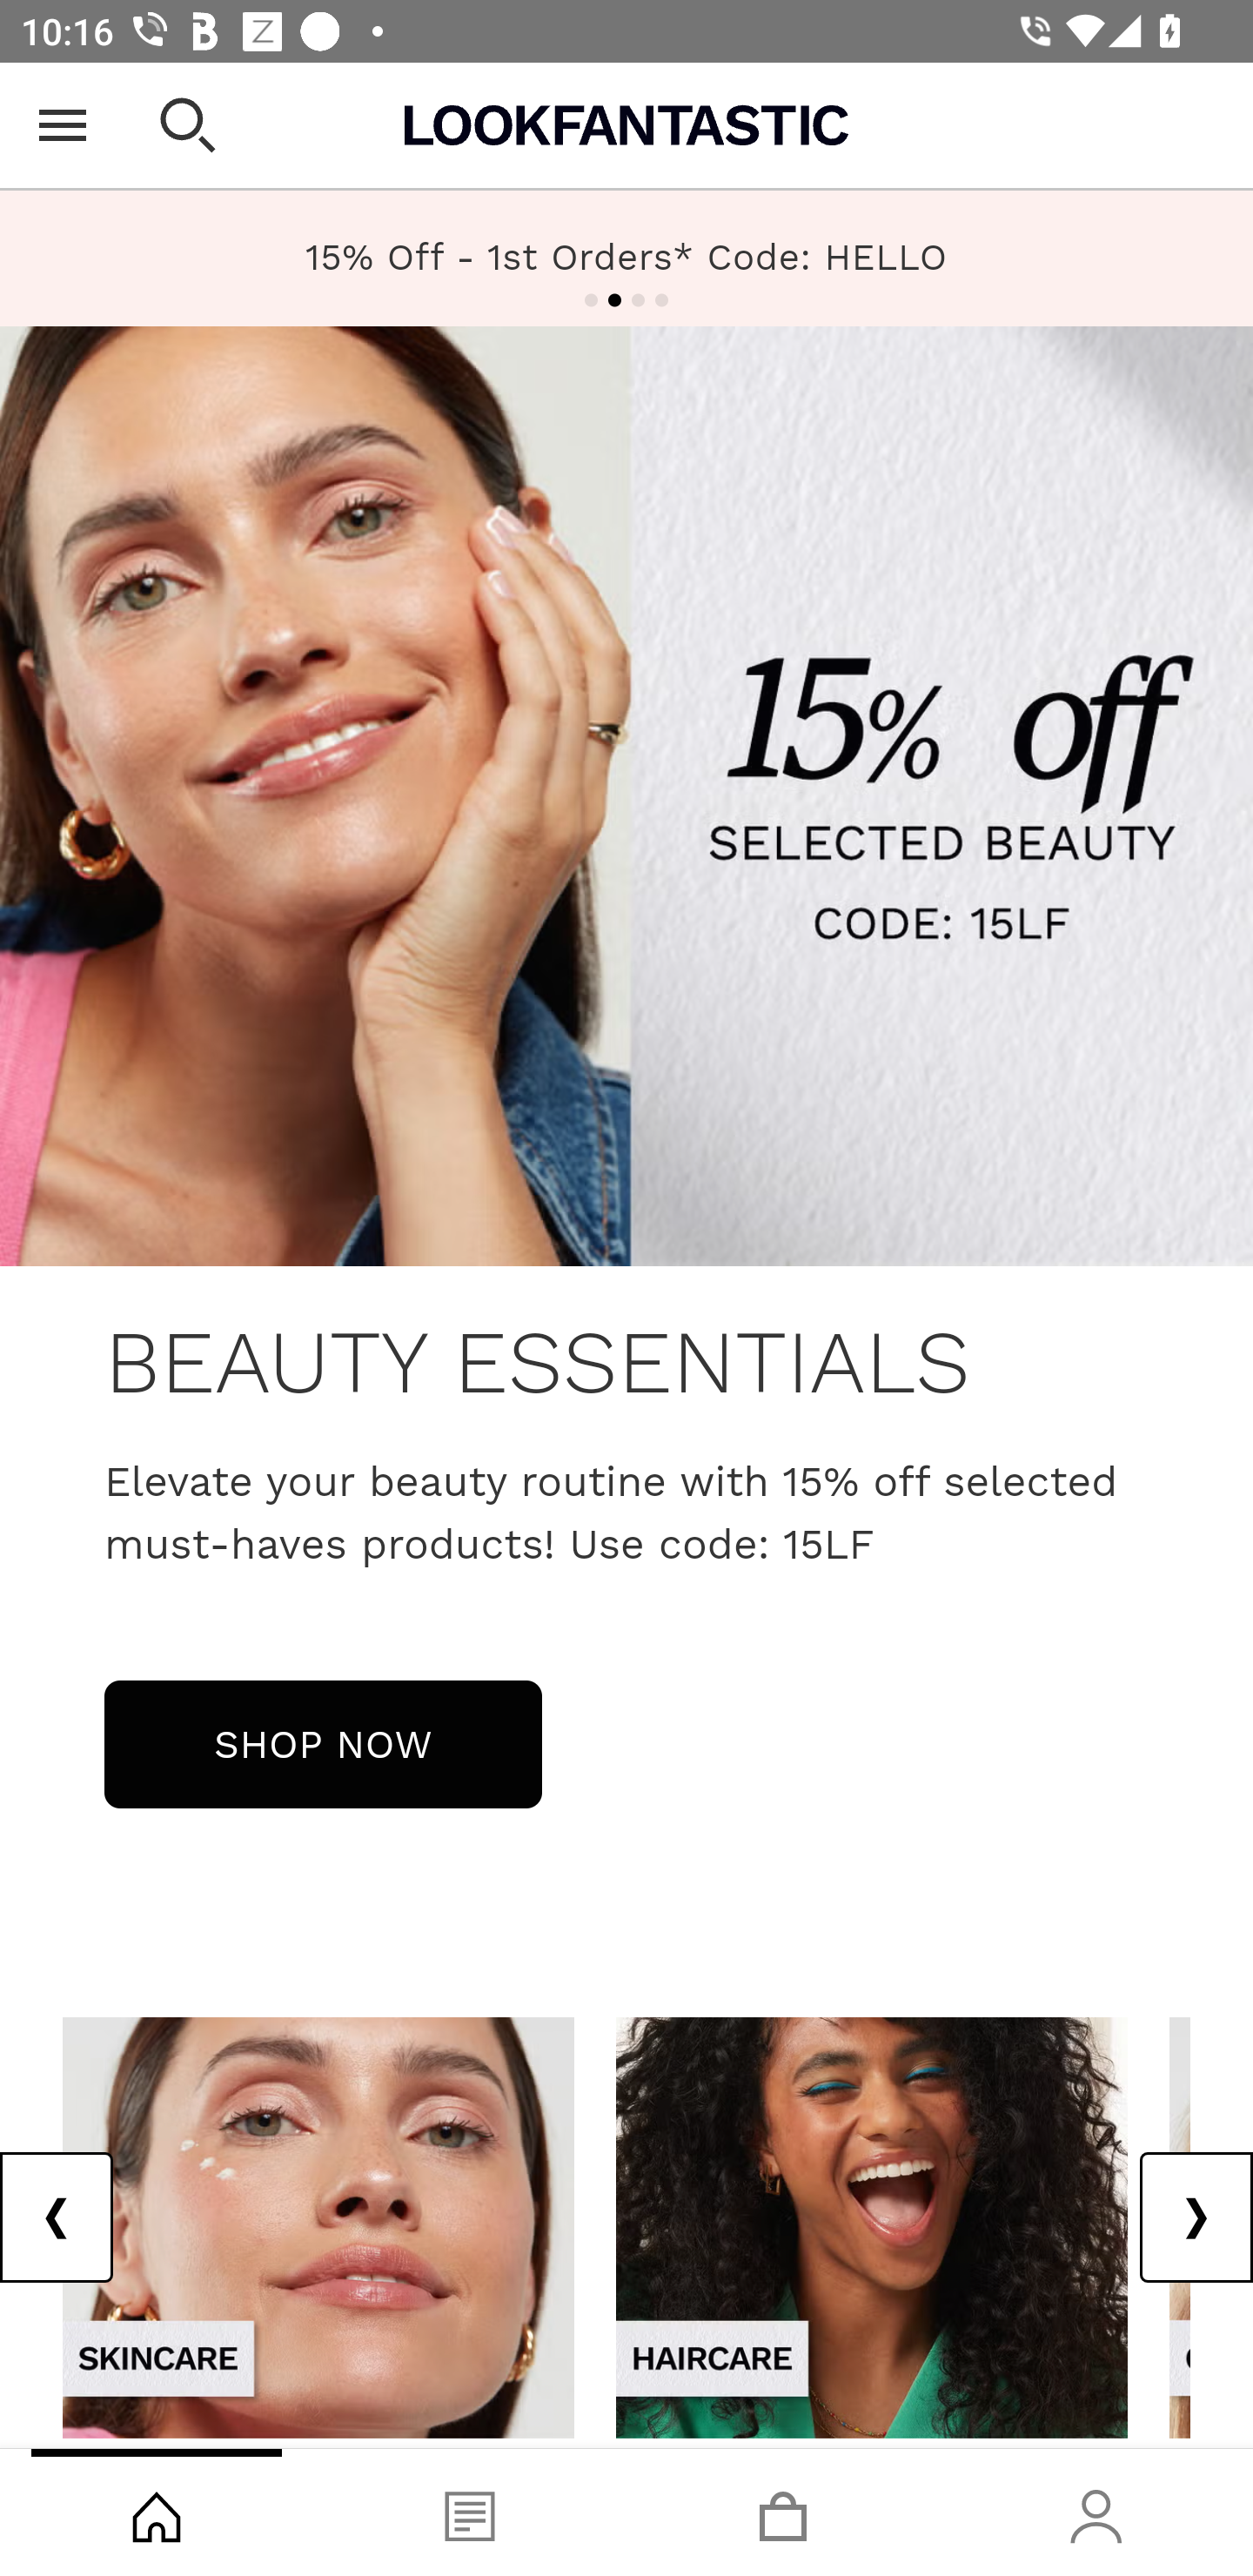 The image size is (1253, 2576). I want to click on view-all, so click(318, 2226).